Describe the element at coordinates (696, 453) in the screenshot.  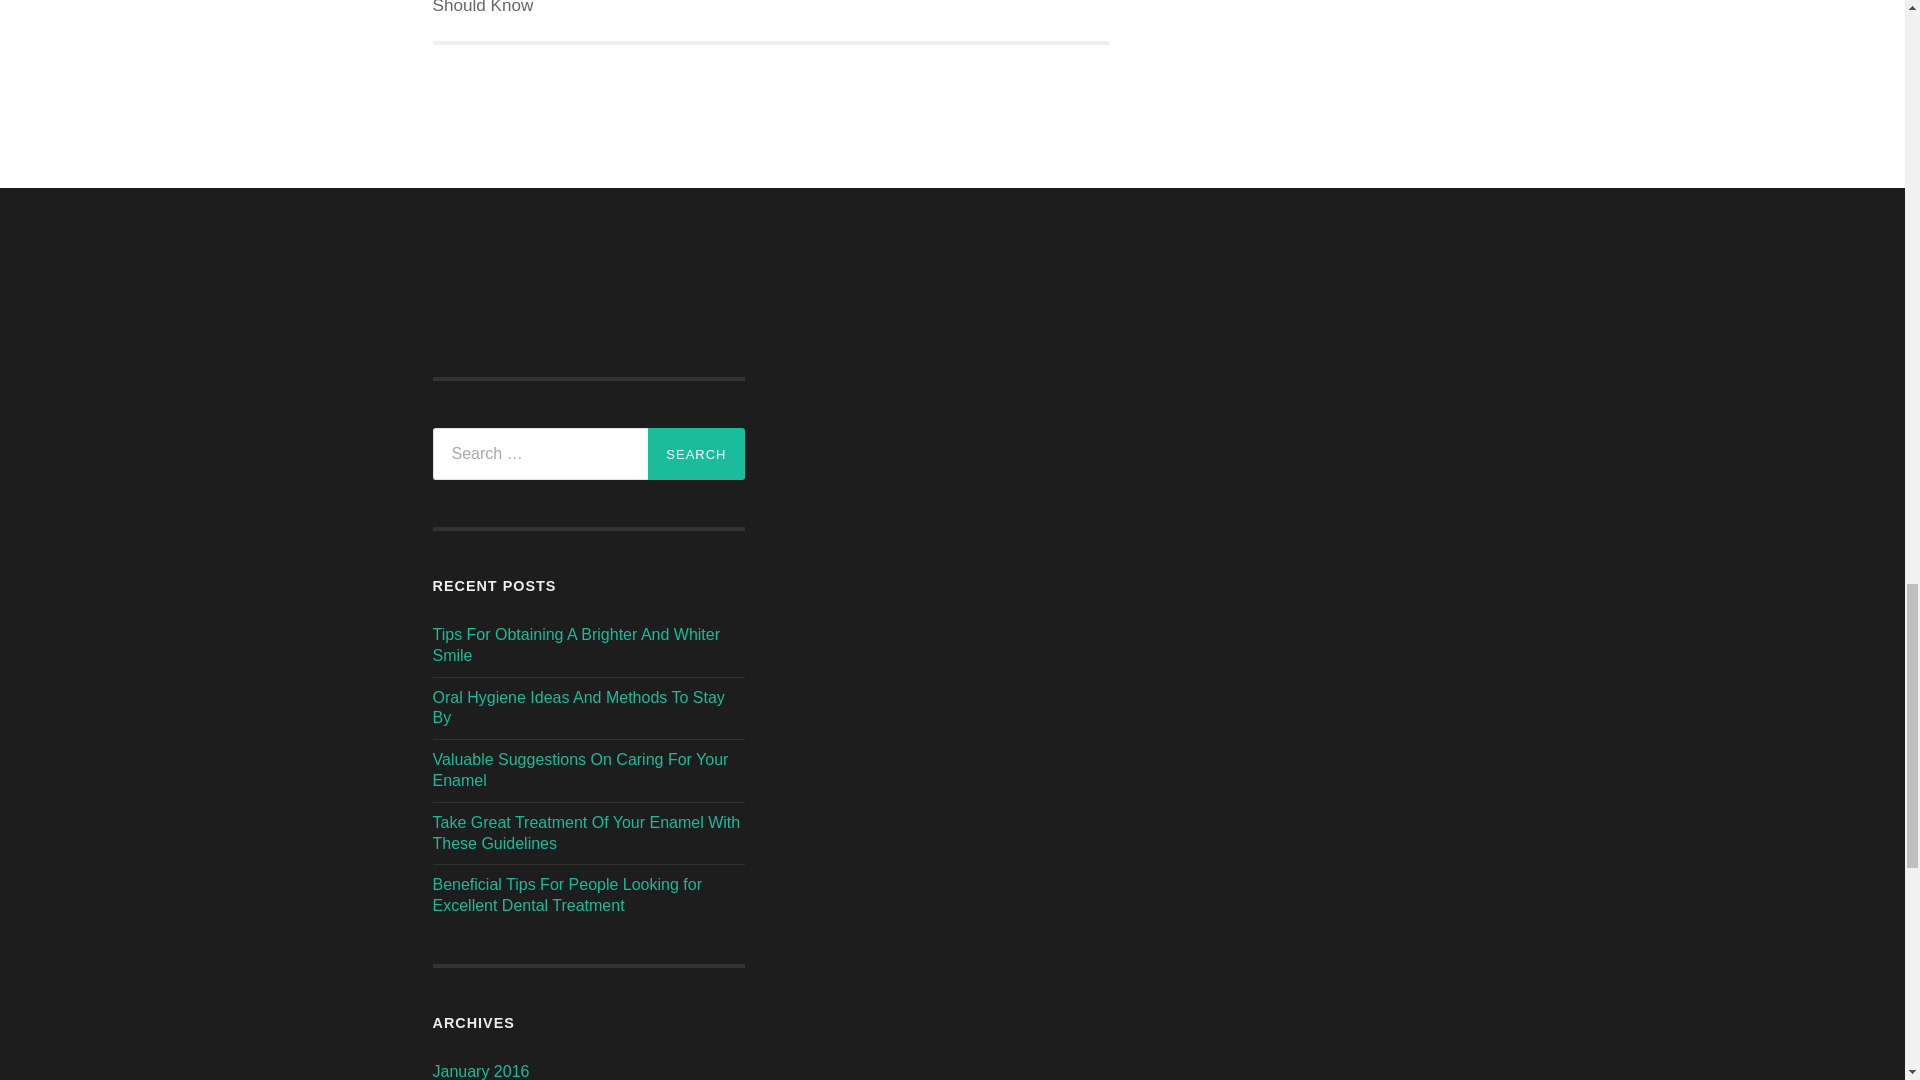
I see `Search` at that location.